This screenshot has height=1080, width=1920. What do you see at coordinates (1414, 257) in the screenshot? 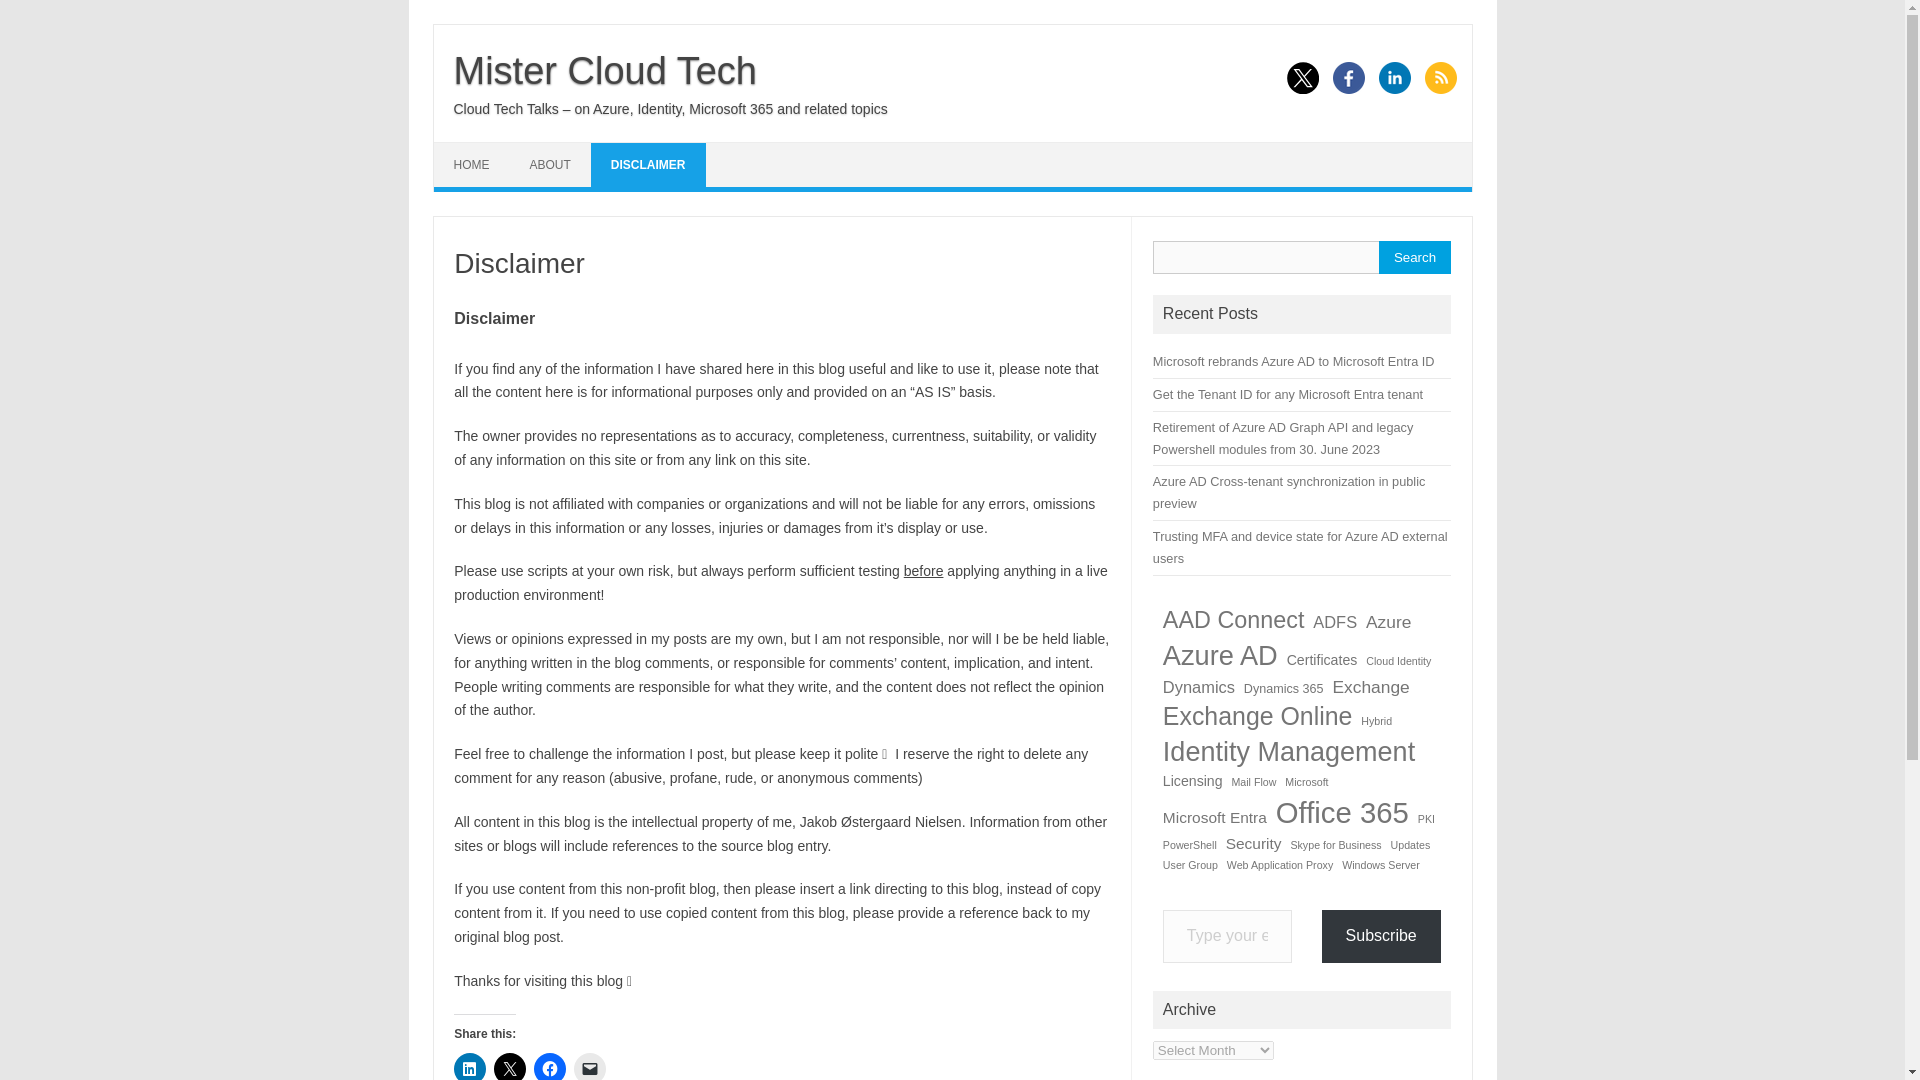
I see `Search` at bounding box center [1414, 257].